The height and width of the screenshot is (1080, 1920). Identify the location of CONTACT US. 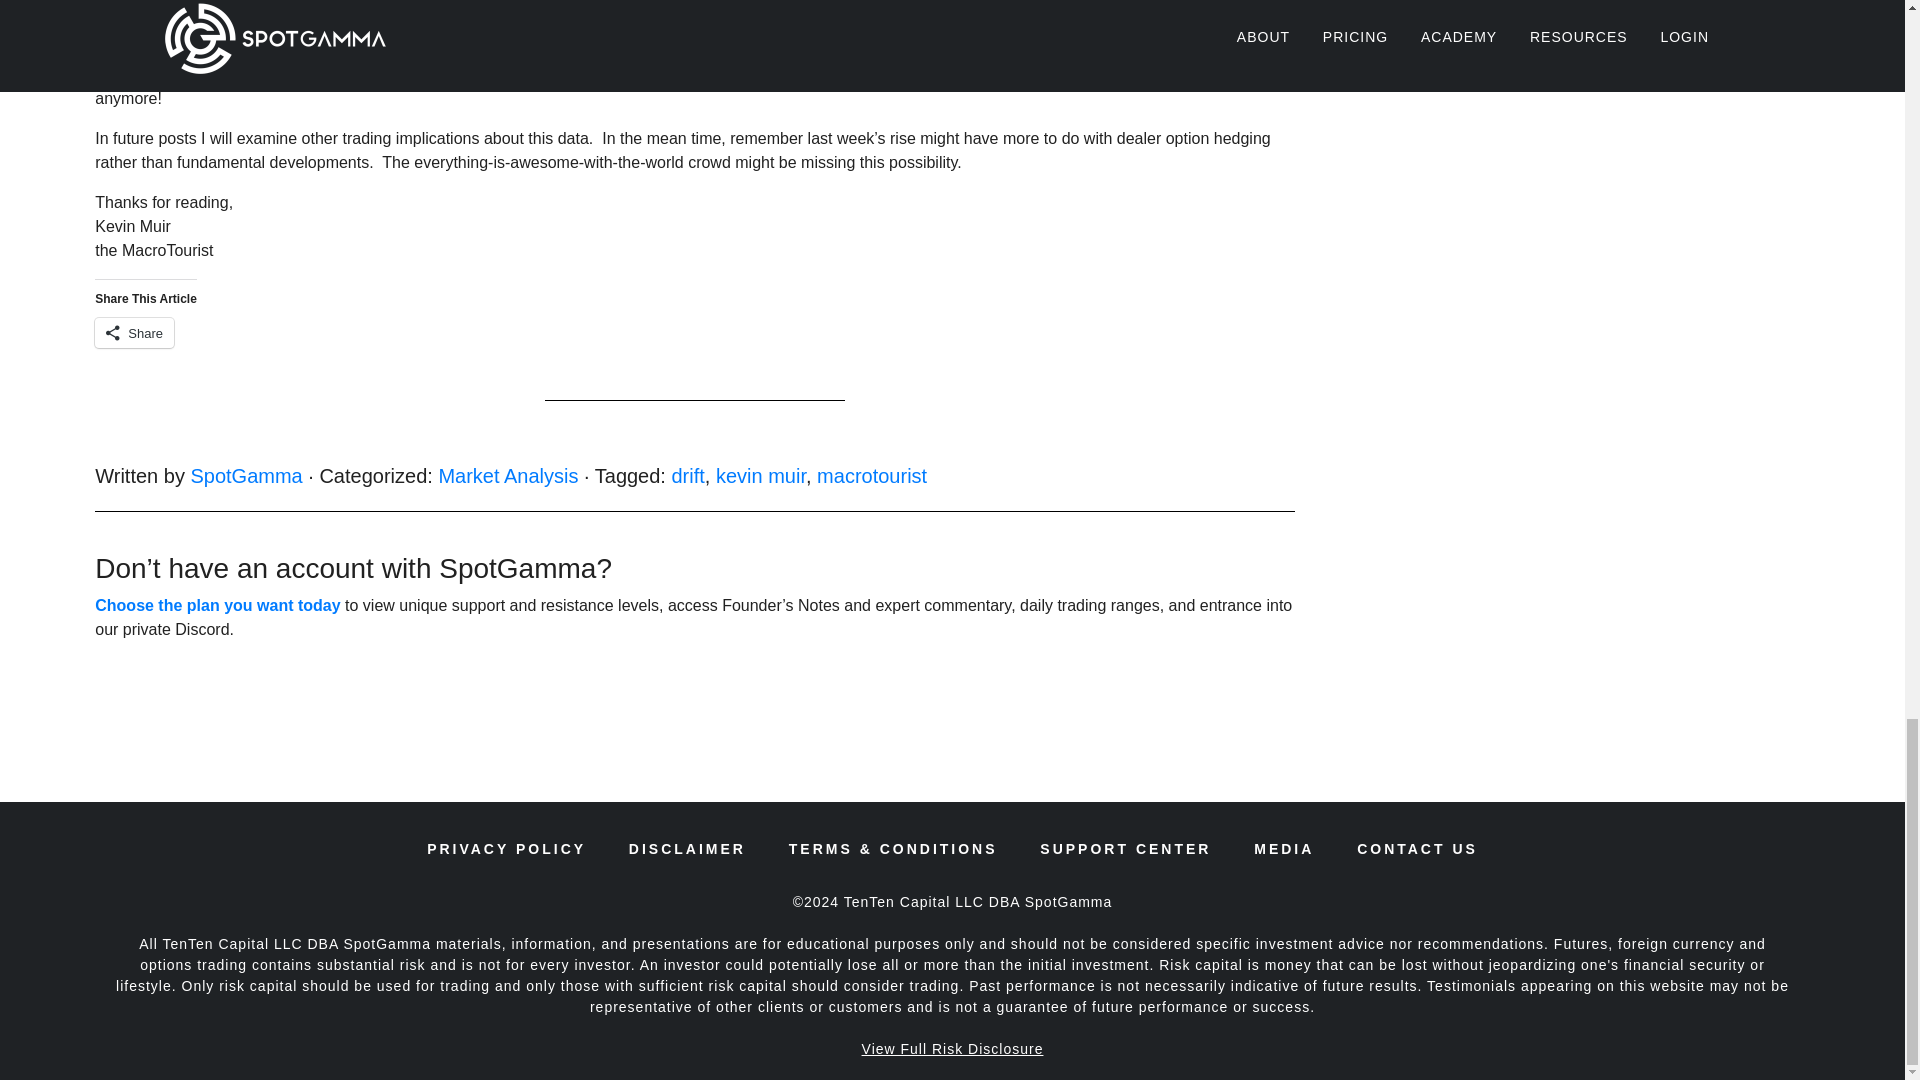
(1418, 849).